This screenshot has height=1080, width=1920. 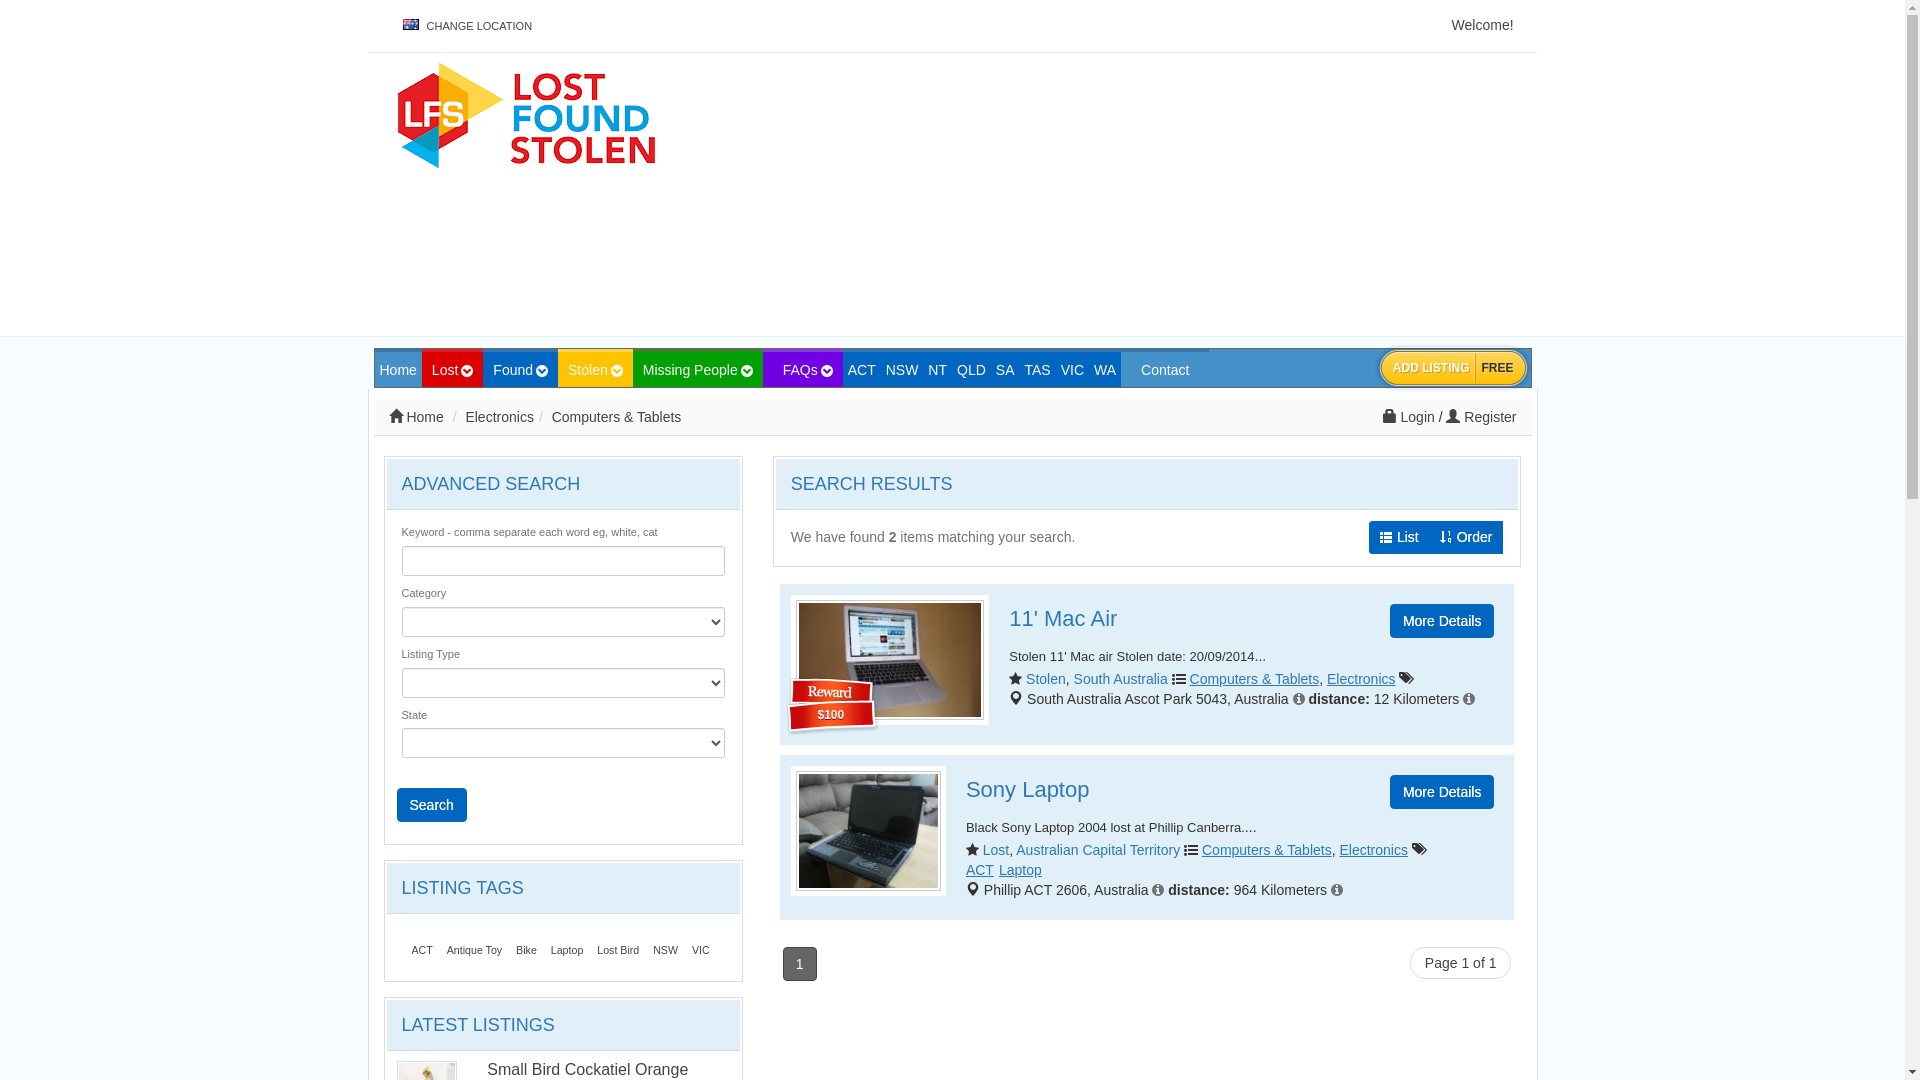 I want to click on TAS, so click(x=1038, y=370).